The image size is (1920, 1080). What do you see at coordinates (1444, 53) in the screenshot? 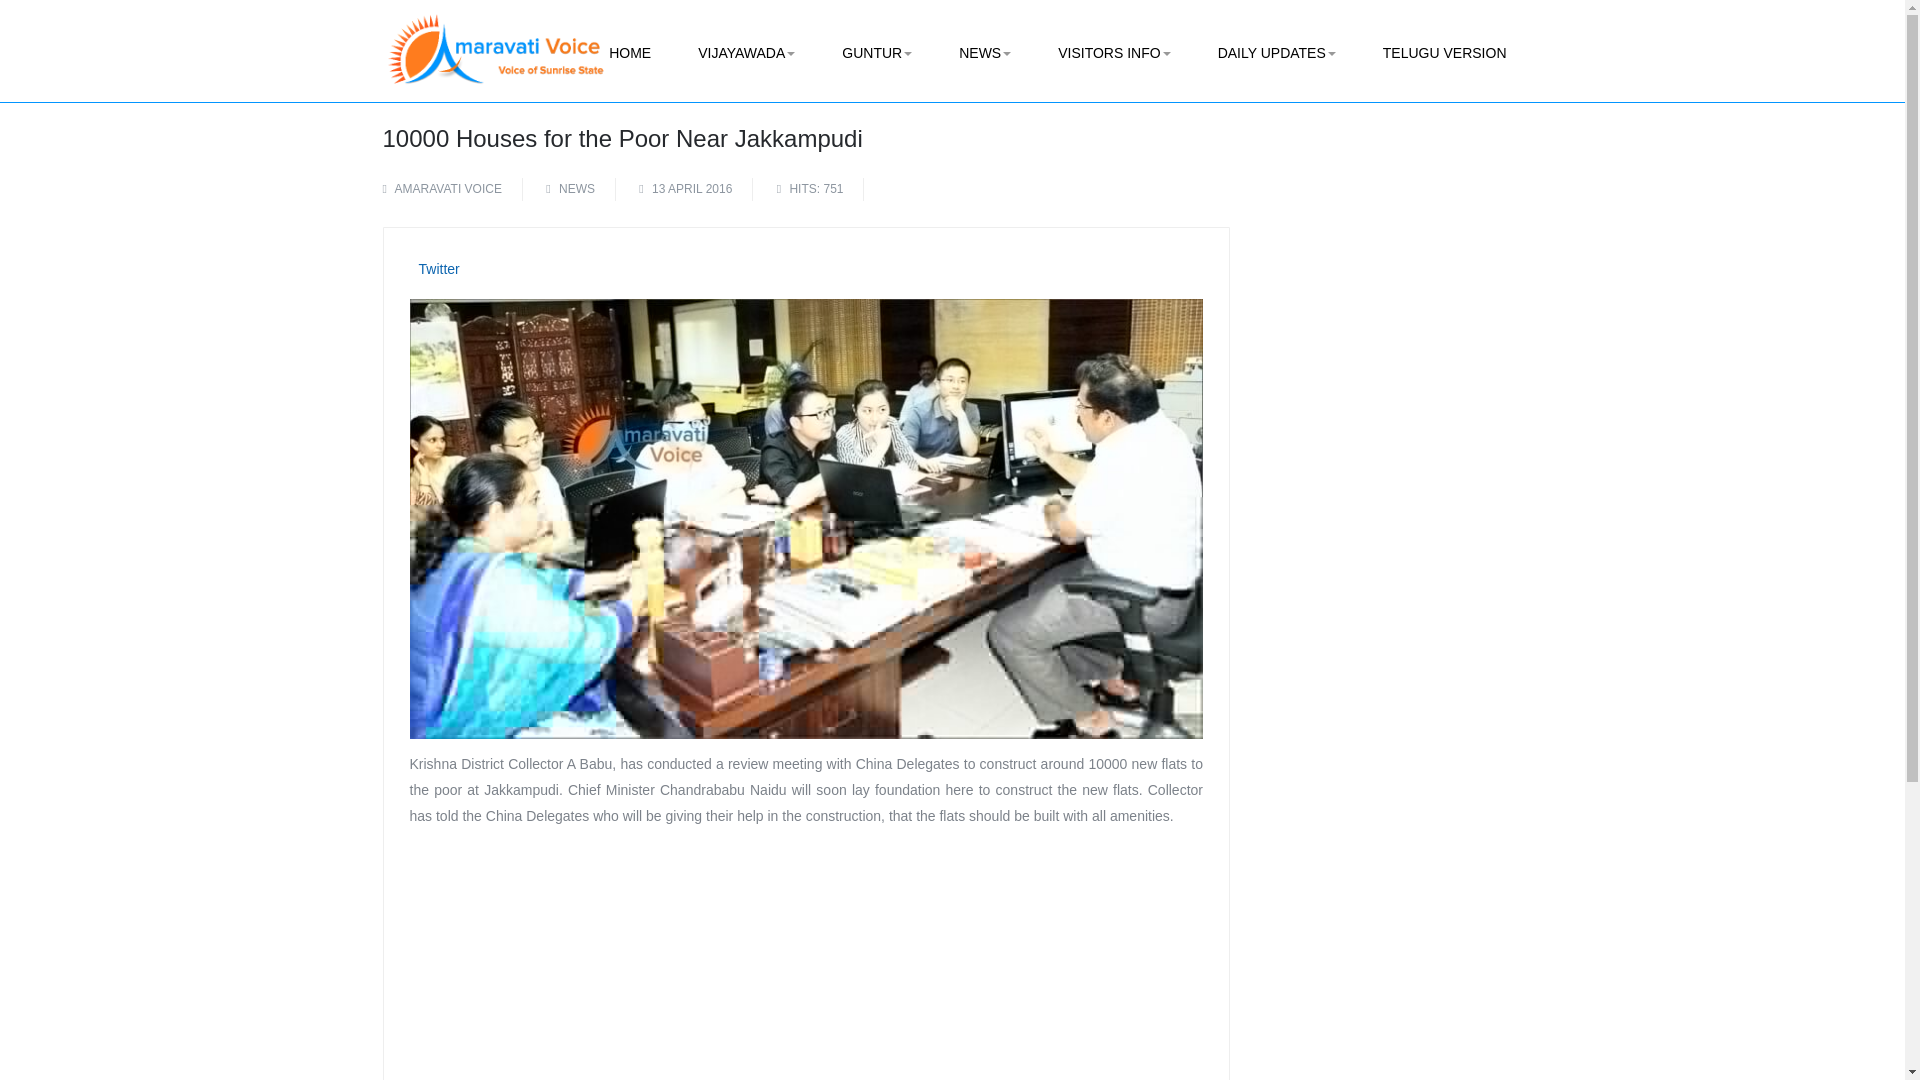
I see `TELUGU VERSION` at bounding box center [1444, 53].